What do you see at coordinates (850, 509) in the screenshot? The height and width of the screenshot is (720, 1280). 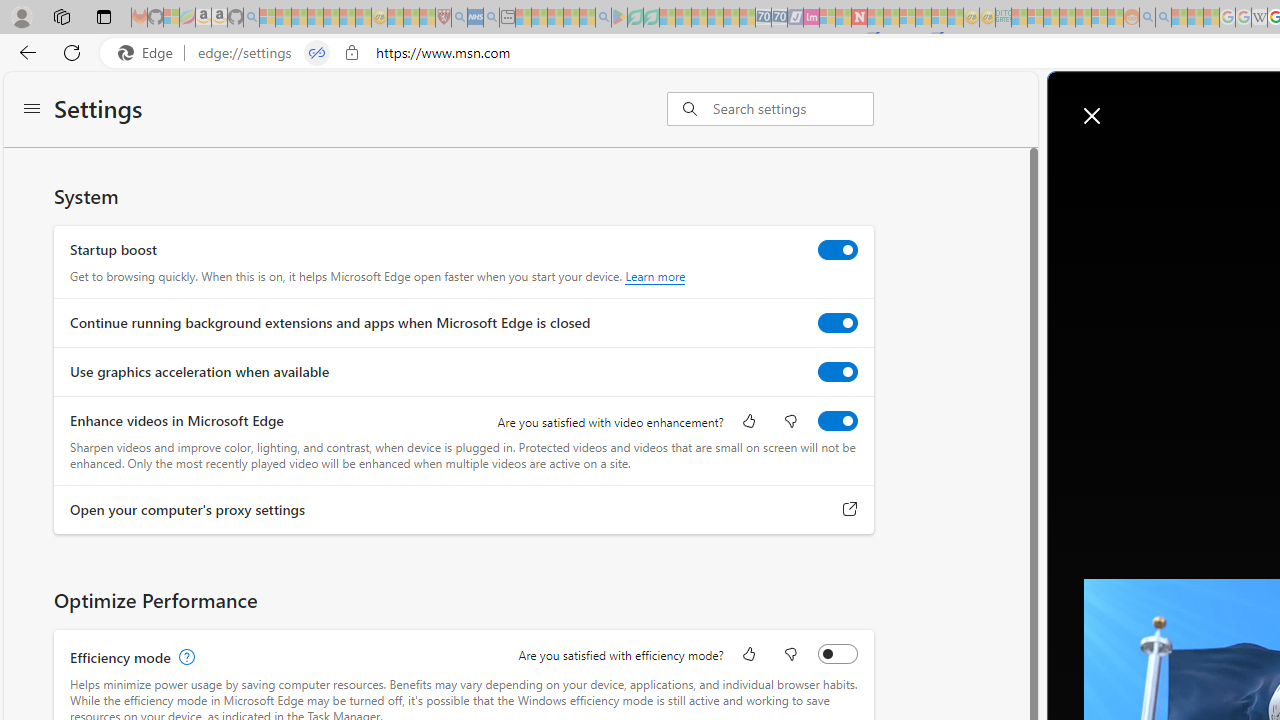 I see `Open your computer's proxy settings` at bounding box center [850, 509].